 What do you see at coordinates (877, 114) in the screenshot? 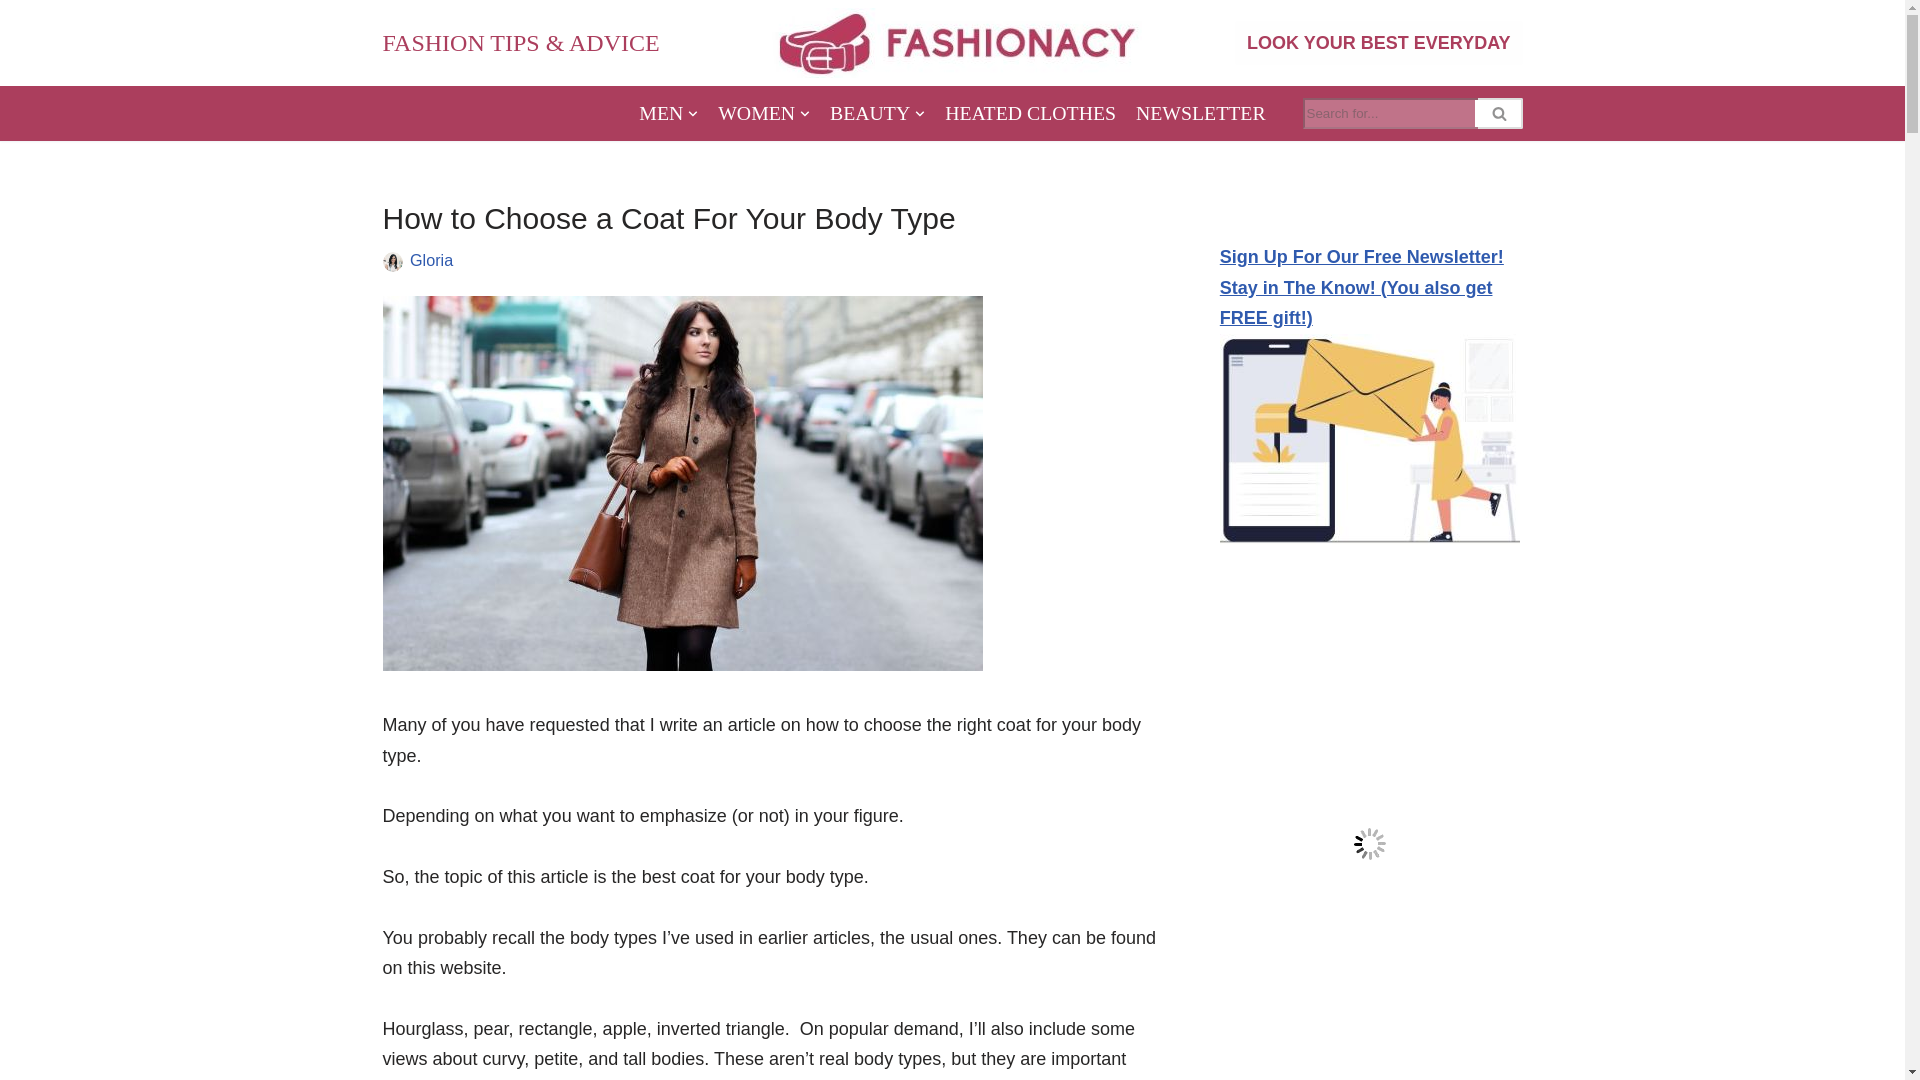
I see `BEAUTY` at bounding box center [877, 114].